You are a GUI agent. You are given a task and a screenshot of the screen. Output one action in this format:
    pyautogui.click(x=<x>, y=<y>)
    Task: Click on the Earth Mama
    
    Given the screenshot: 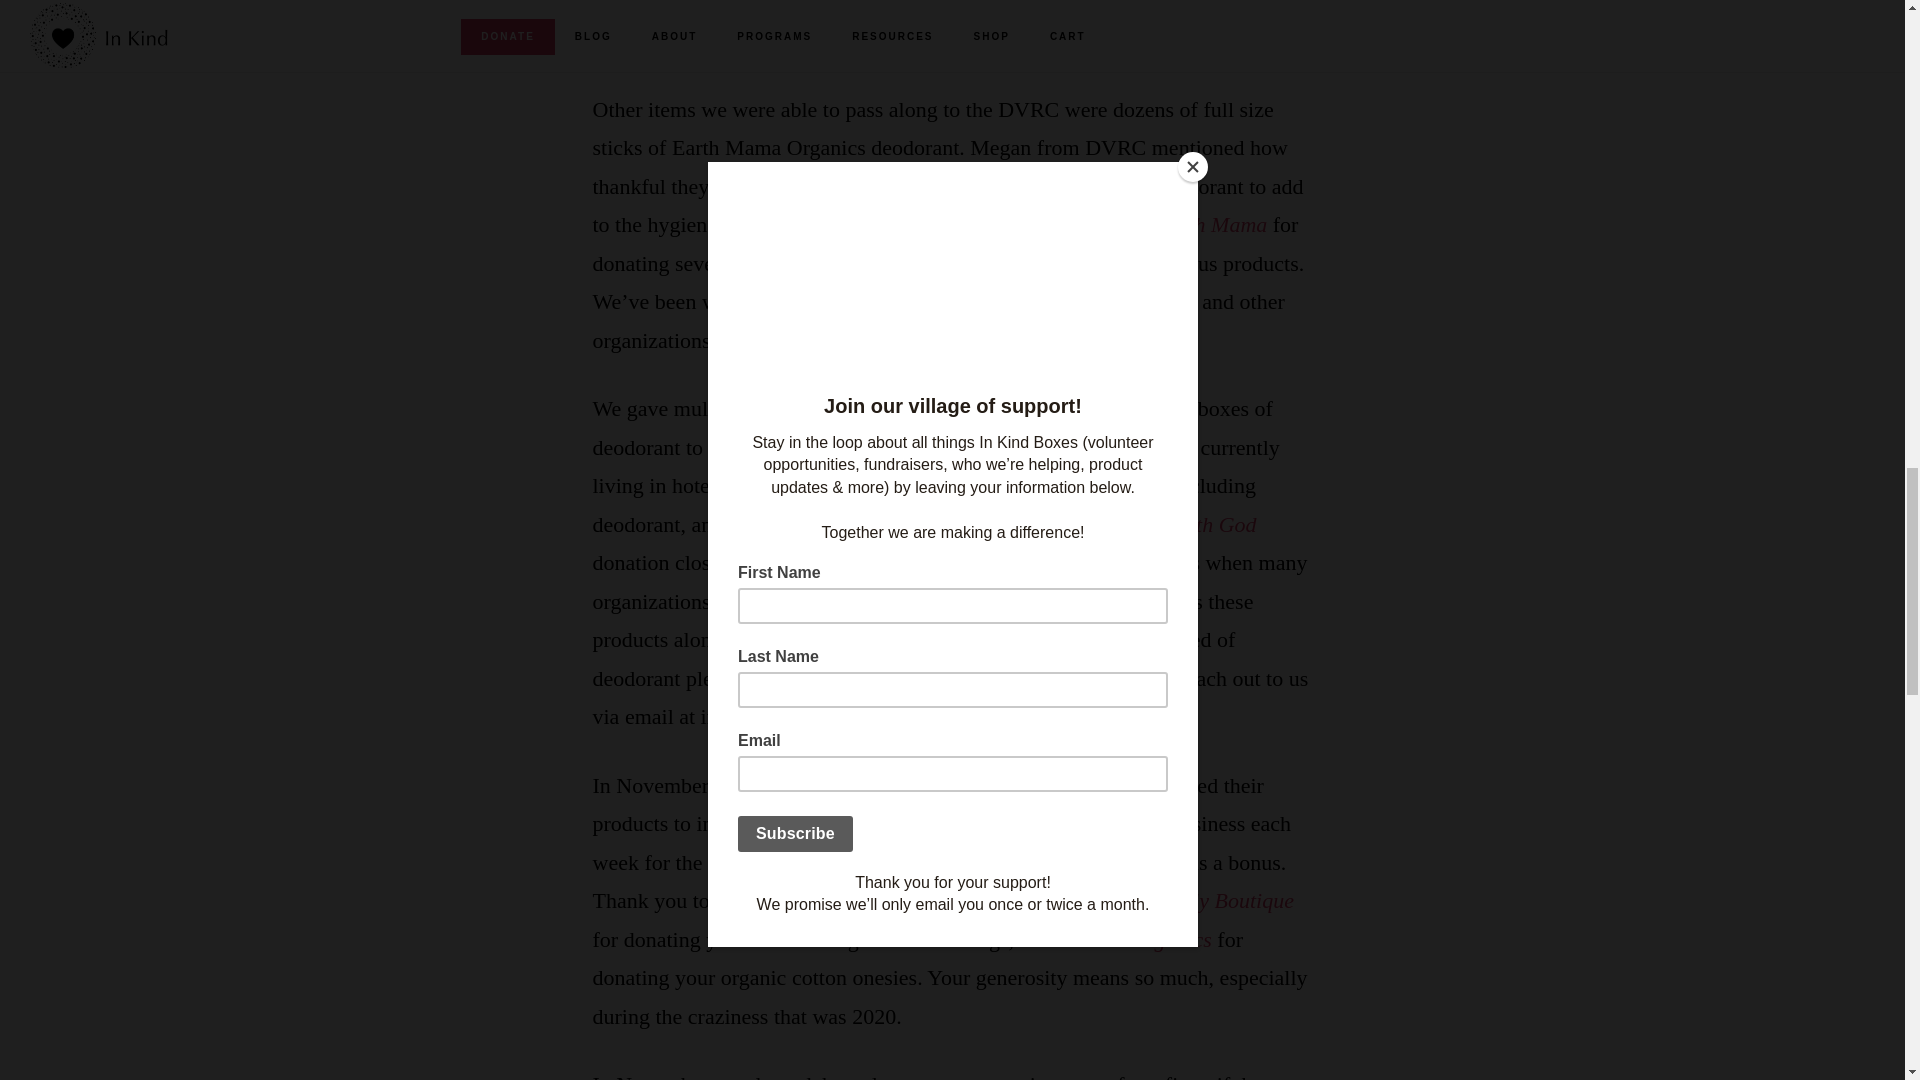 What is the action you would take?
    pyautogui.click(x=1211, y=224)
    